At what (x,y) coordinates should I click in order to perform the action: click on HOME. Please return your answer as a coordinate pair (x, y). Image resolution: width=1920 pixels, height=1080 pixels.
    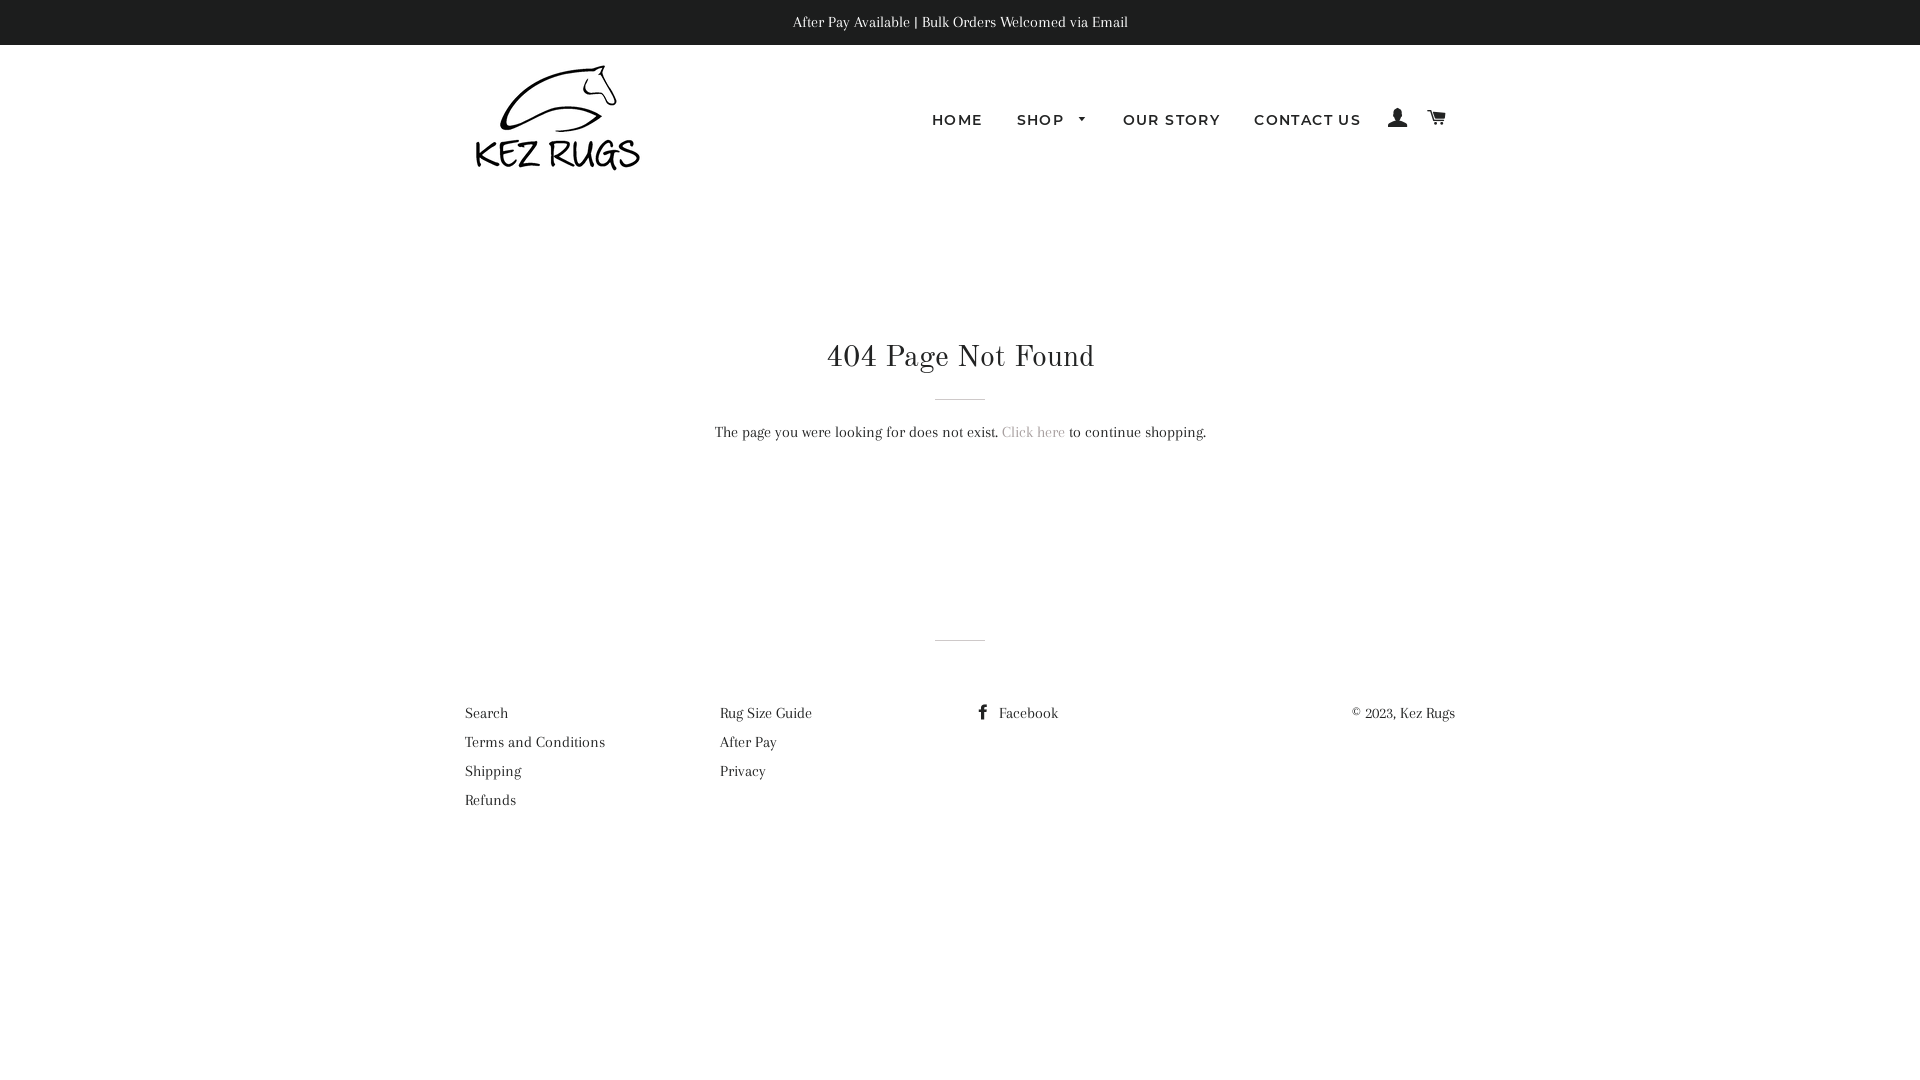
    Looking at the image, I should click on (958, 121).